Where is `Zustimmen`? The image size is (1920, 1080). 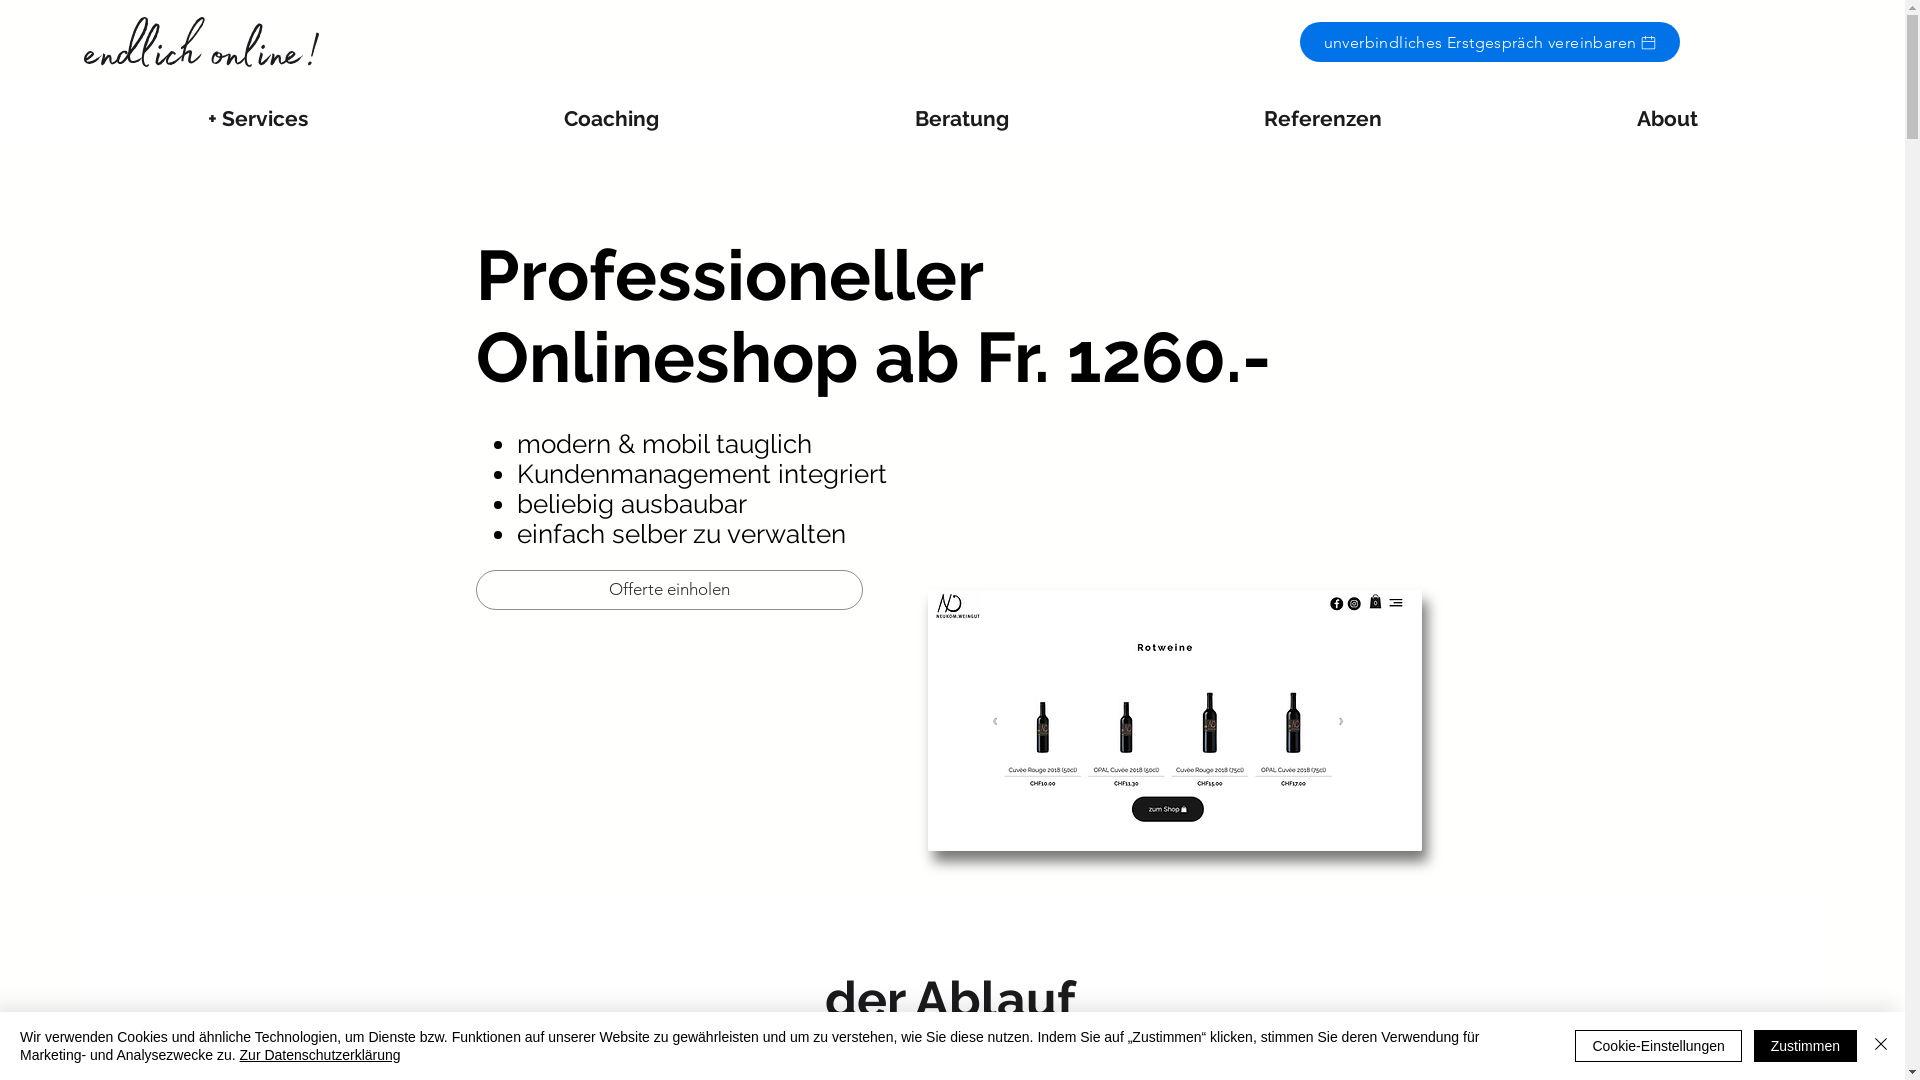
Zustimmen is located at coordinates (1806, 1046).